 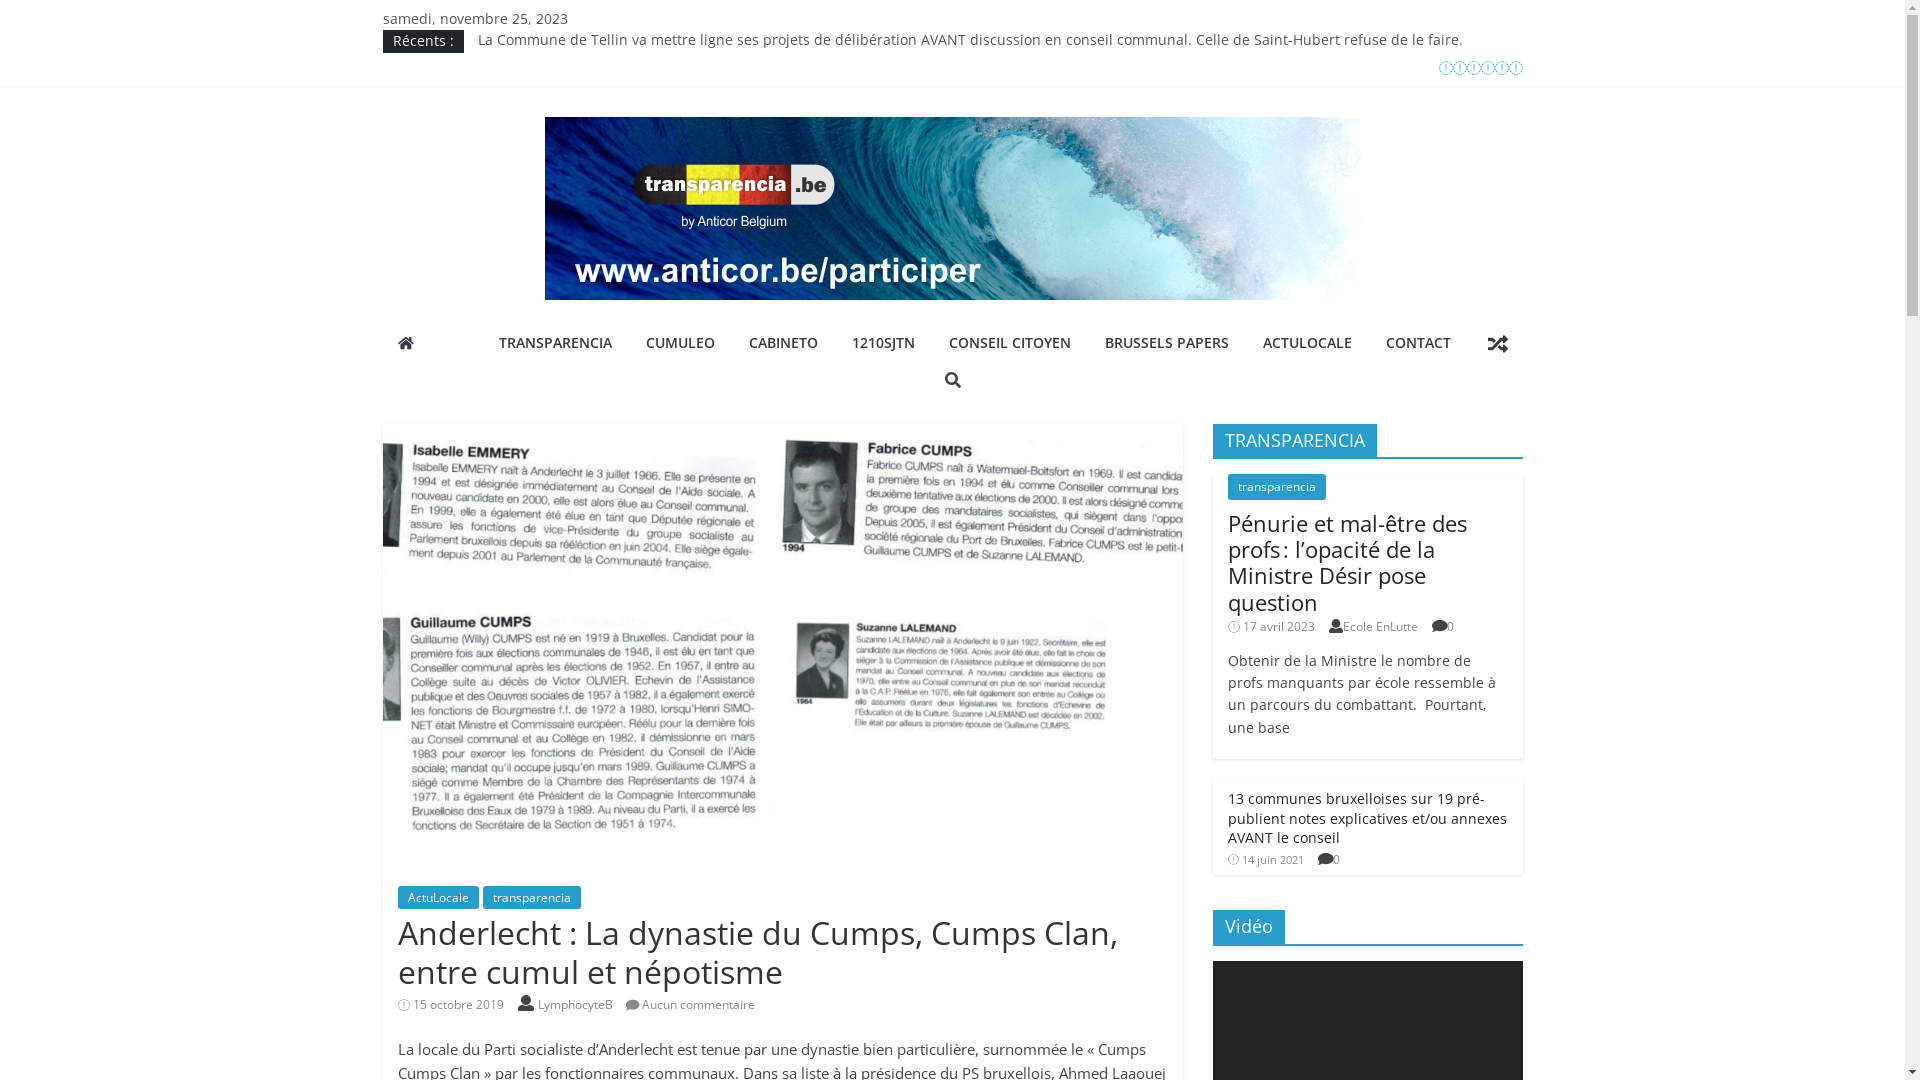 I want to click on Transparencia au Parlement Wallon, so click(x=598, y=86).